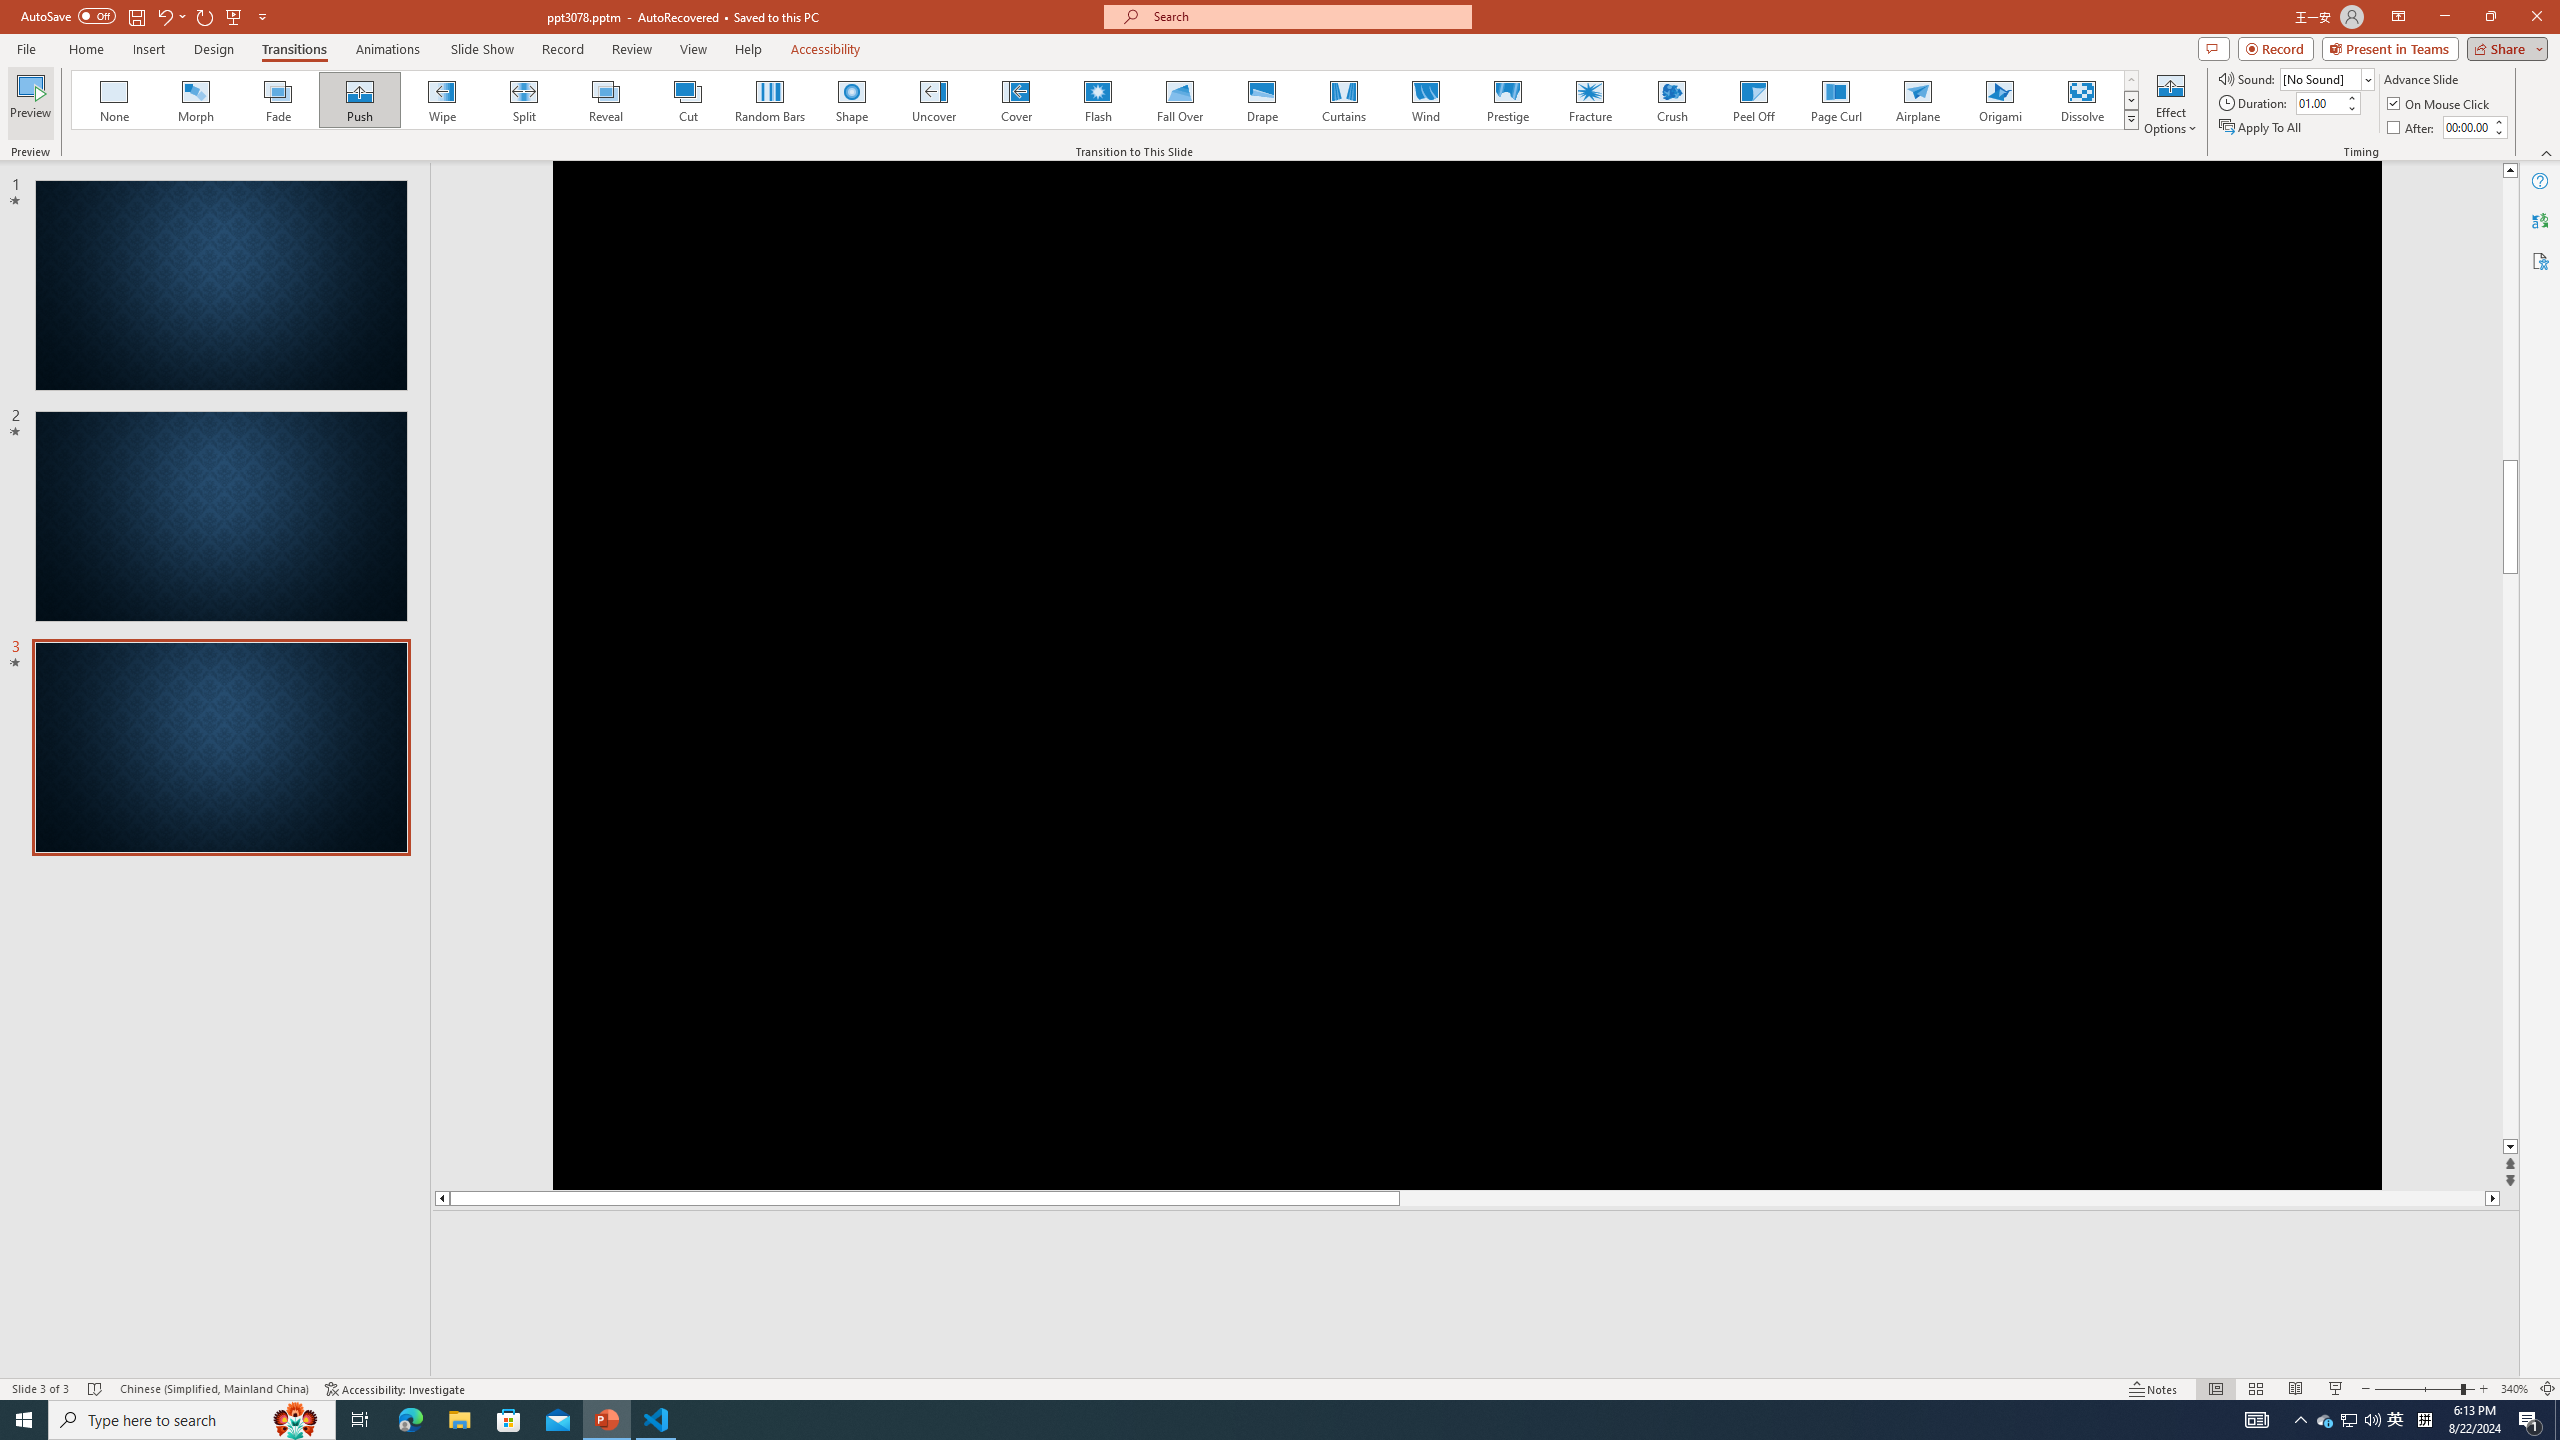 The image size is (2560, 1440). Describe the element at coordinates (1589, 100) in the screenshot. I see `Fracture` at that location.